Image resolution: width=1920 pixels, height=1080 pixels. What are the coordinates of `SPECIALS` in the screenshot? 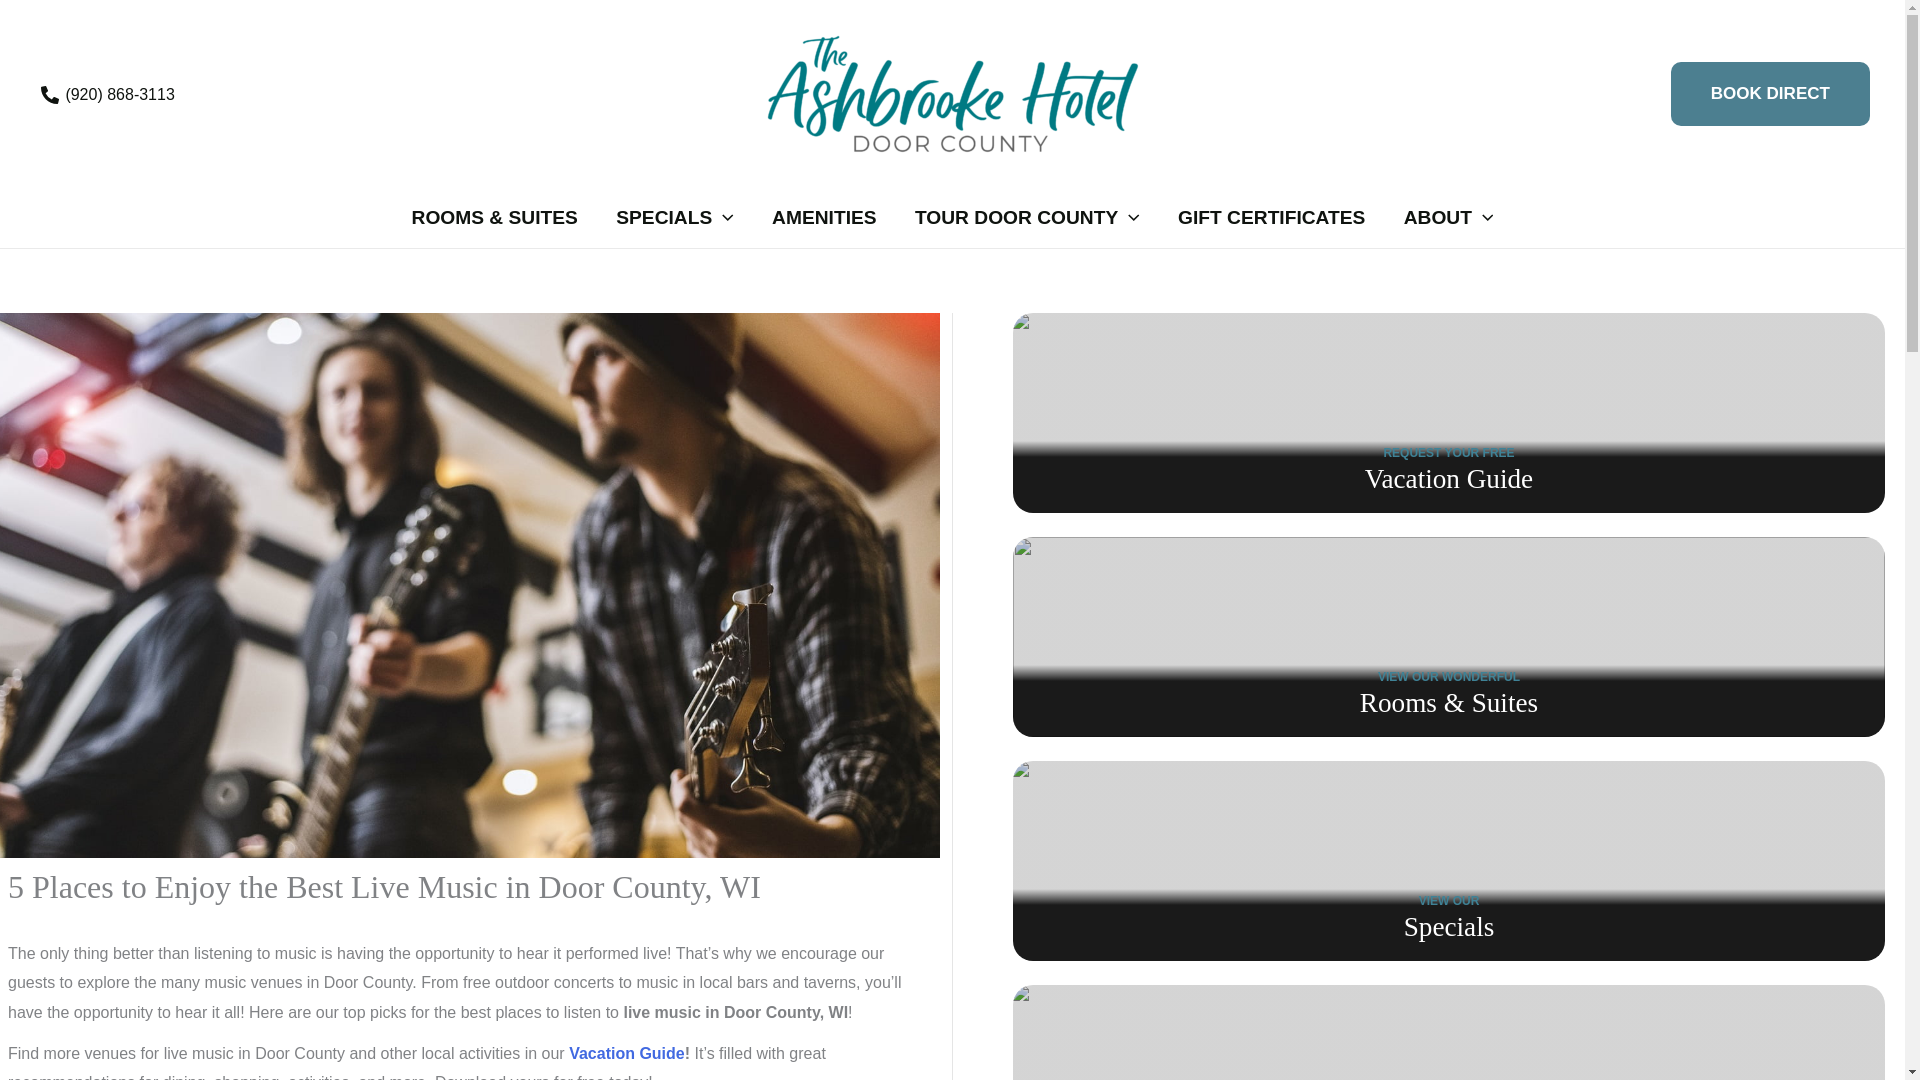 It's located at (674, 218).